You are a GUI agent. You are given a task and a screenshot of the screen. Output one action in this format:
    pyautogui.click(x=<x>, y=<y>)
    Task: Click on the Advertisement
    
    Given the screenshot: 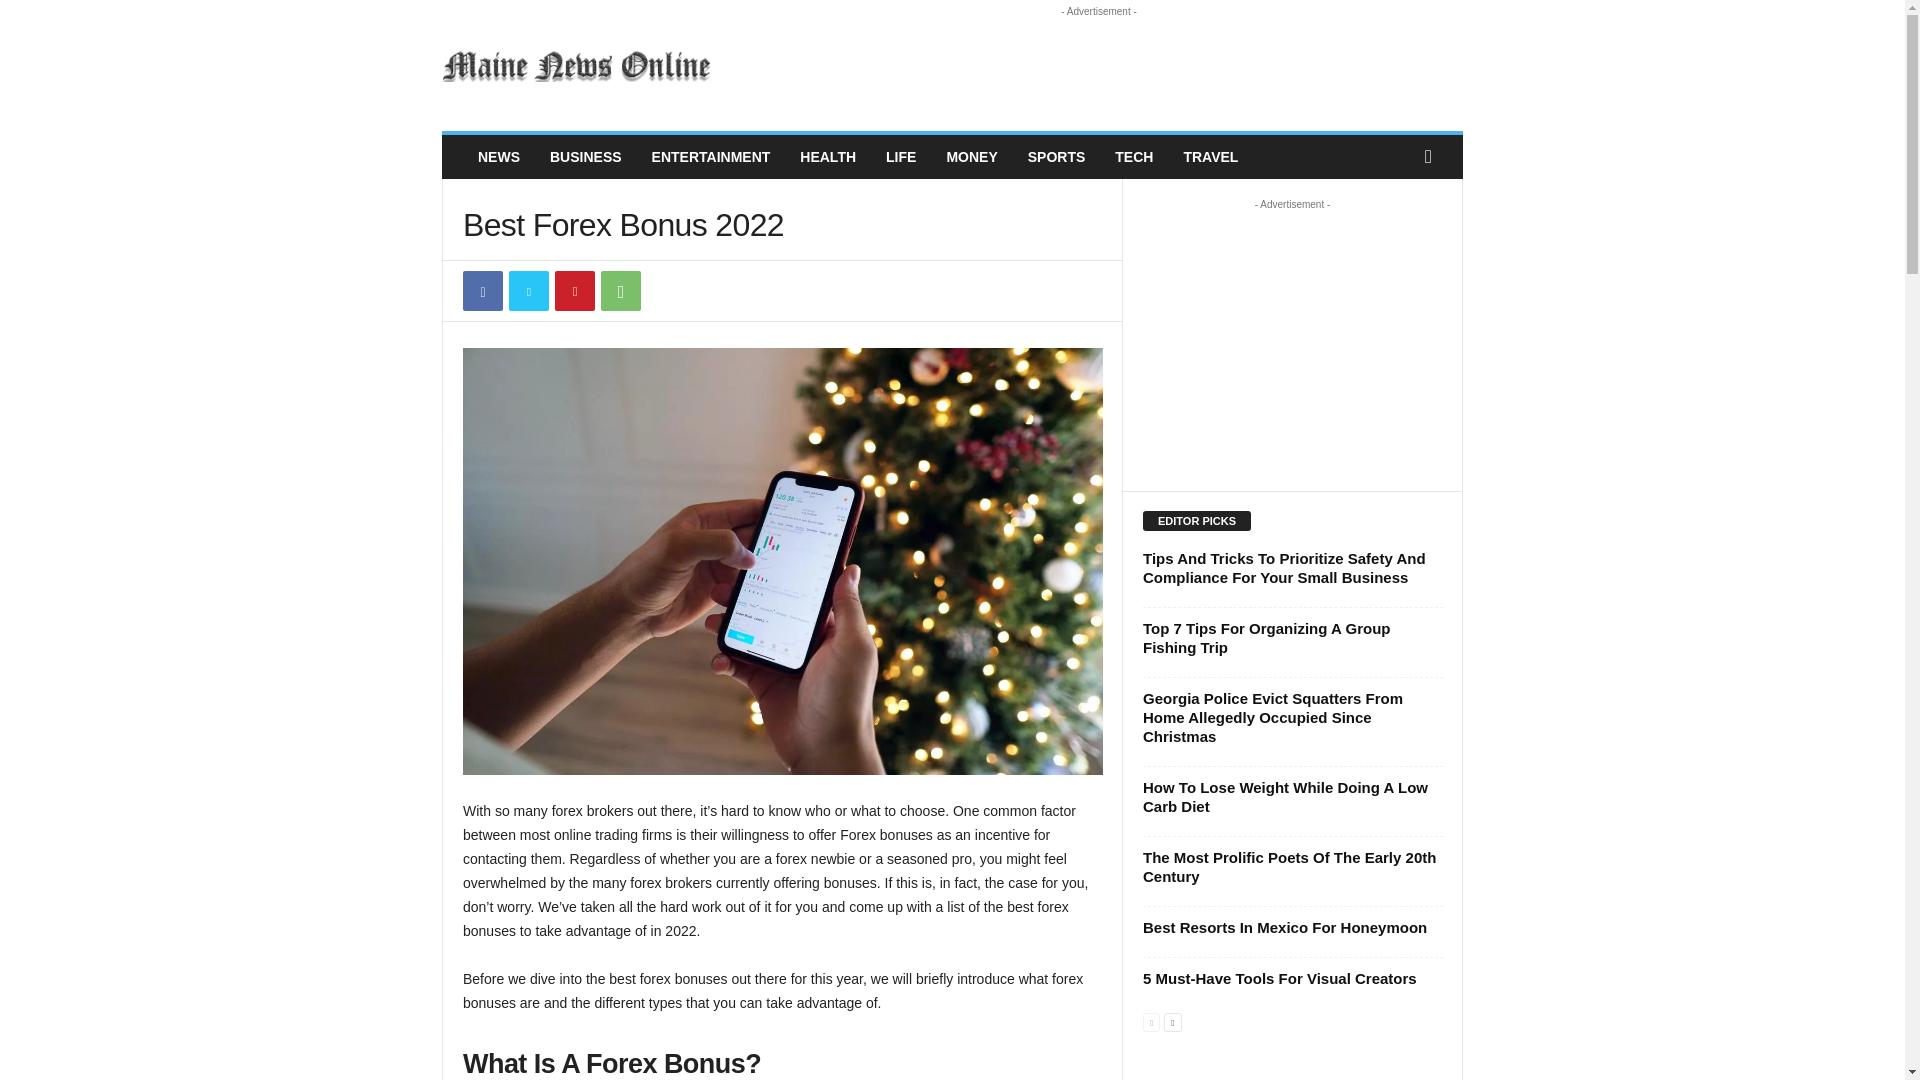 What is the action you would take?
    pyautogui.click(x=1099, y=66)
    